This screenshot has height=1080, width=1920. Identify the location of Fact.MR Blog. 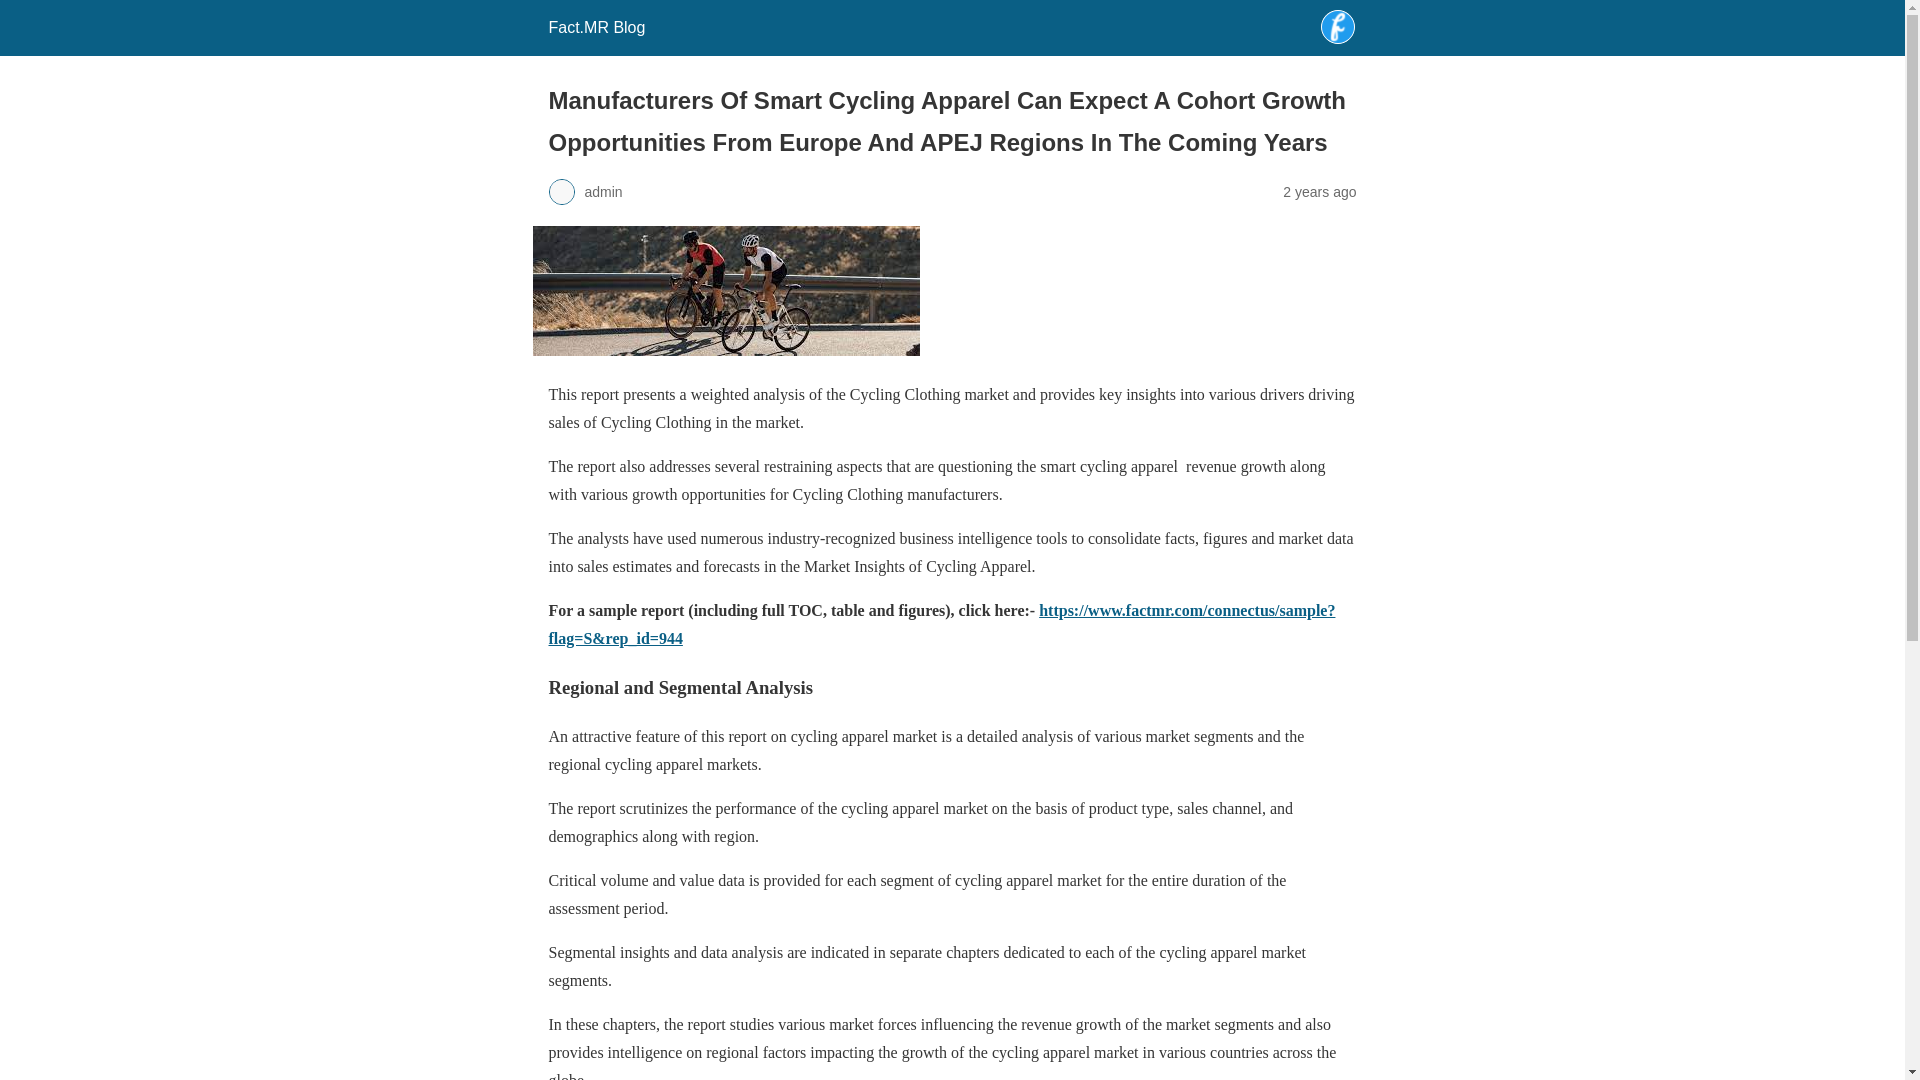
(596, 27).